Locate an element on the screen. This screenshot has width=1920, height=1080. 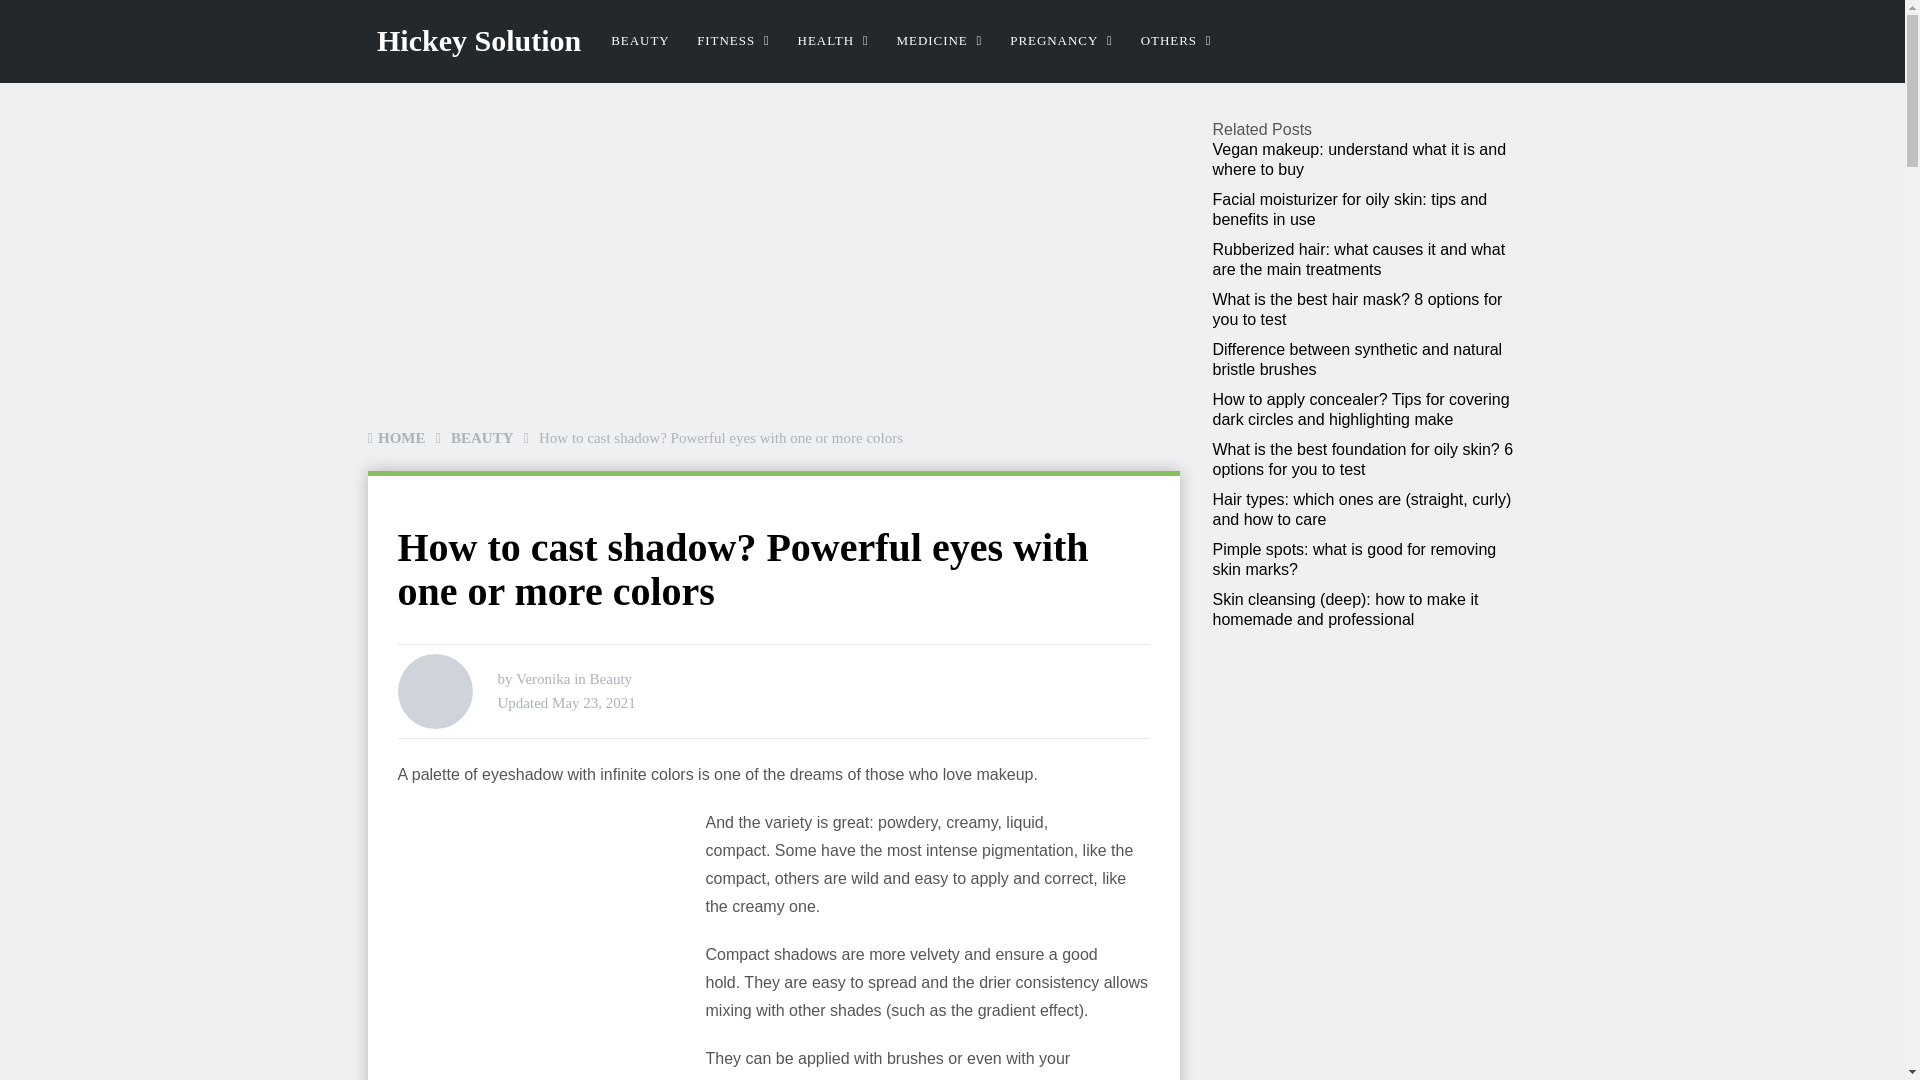
FITNESS is located at coordinates (733, 41).